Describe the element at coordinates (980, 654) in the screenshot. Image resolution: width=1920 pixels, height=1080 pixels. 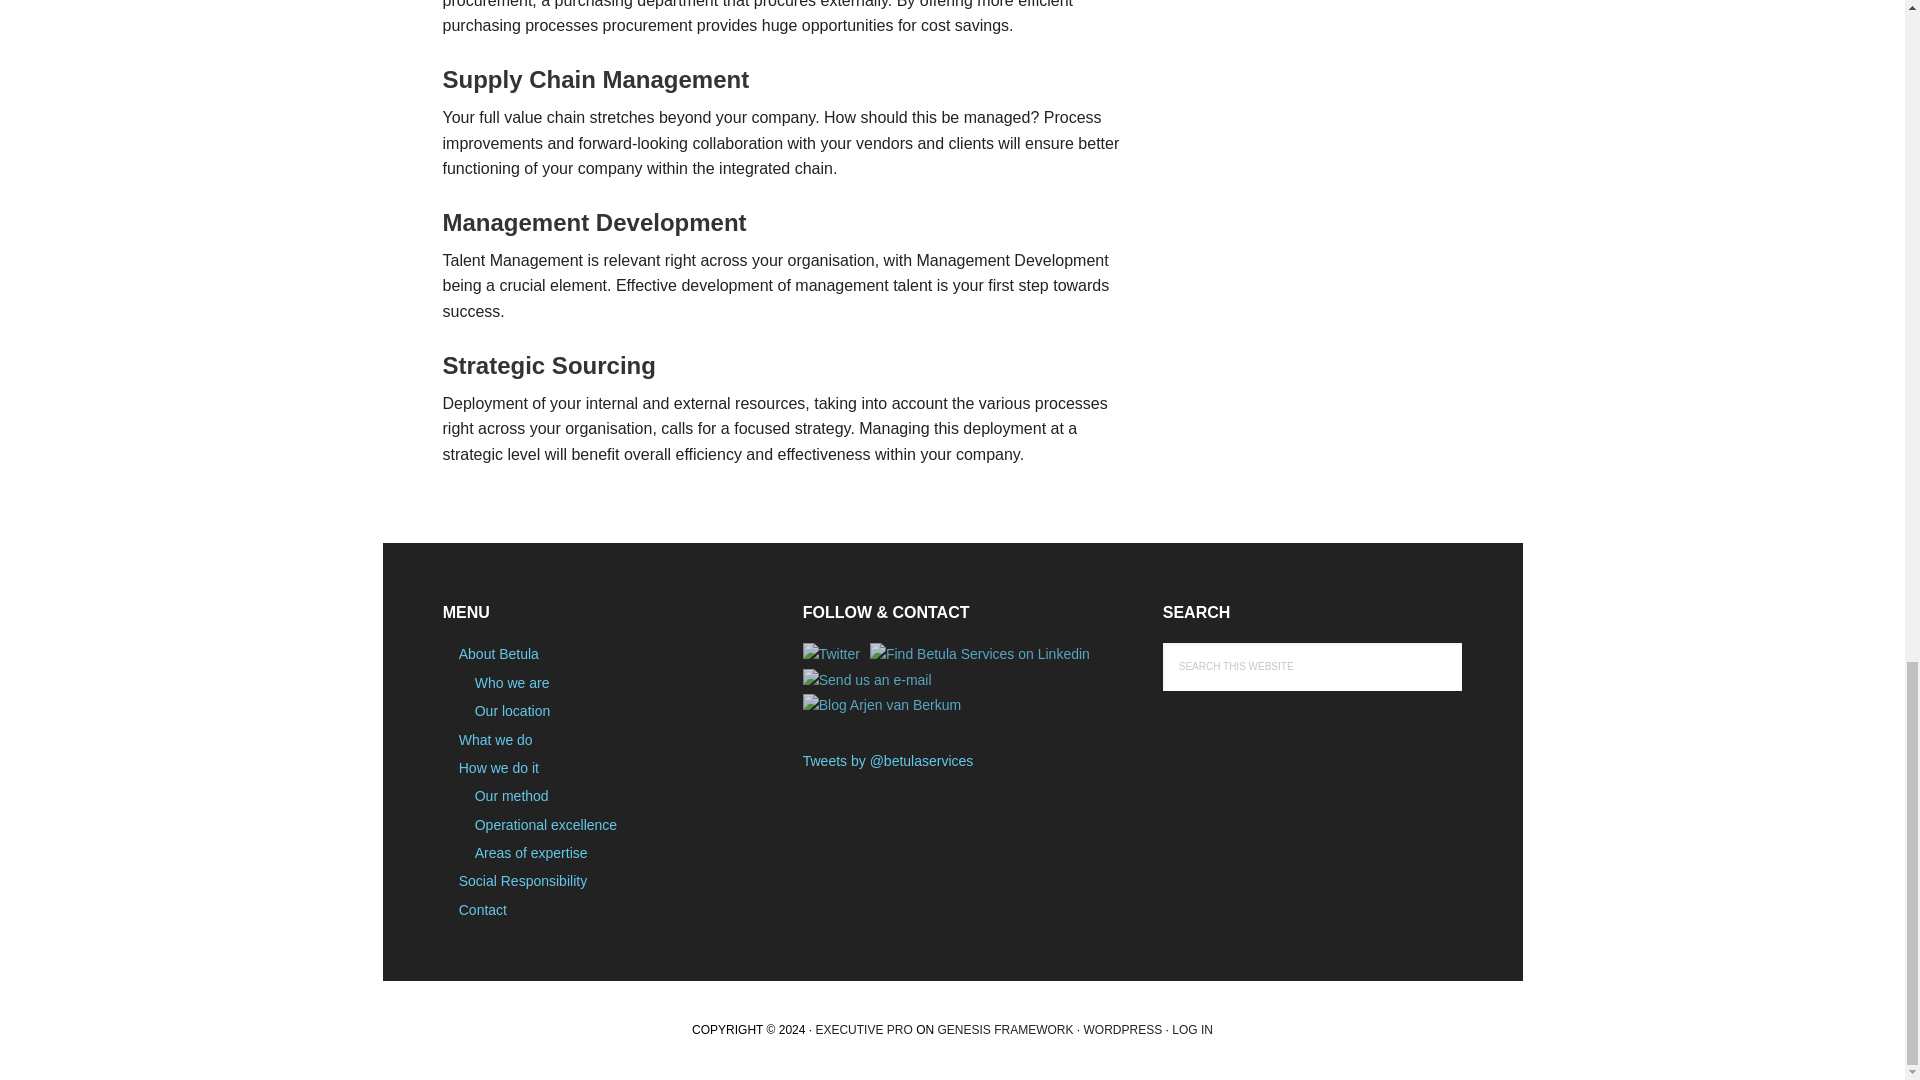
I see `Linkedin` at that location.